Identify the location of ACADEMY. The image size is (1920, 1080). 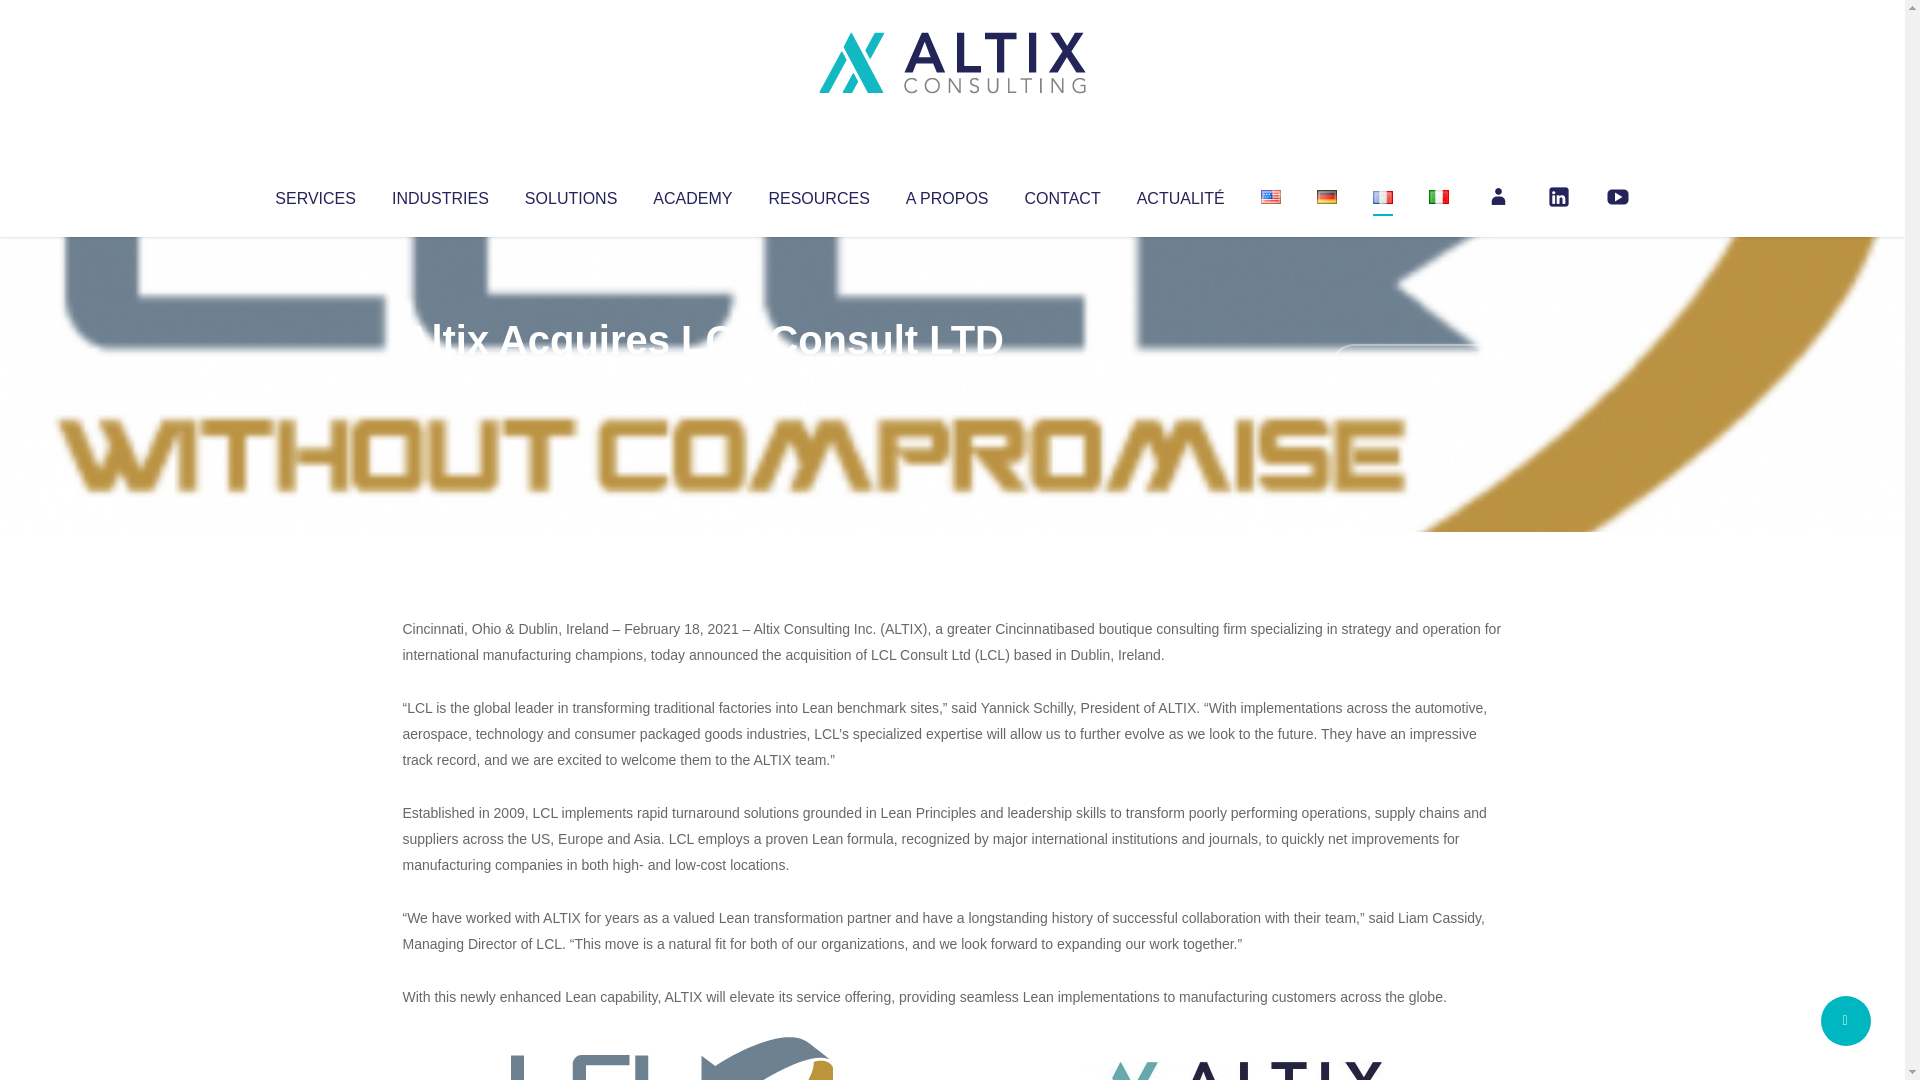
(692, 194).